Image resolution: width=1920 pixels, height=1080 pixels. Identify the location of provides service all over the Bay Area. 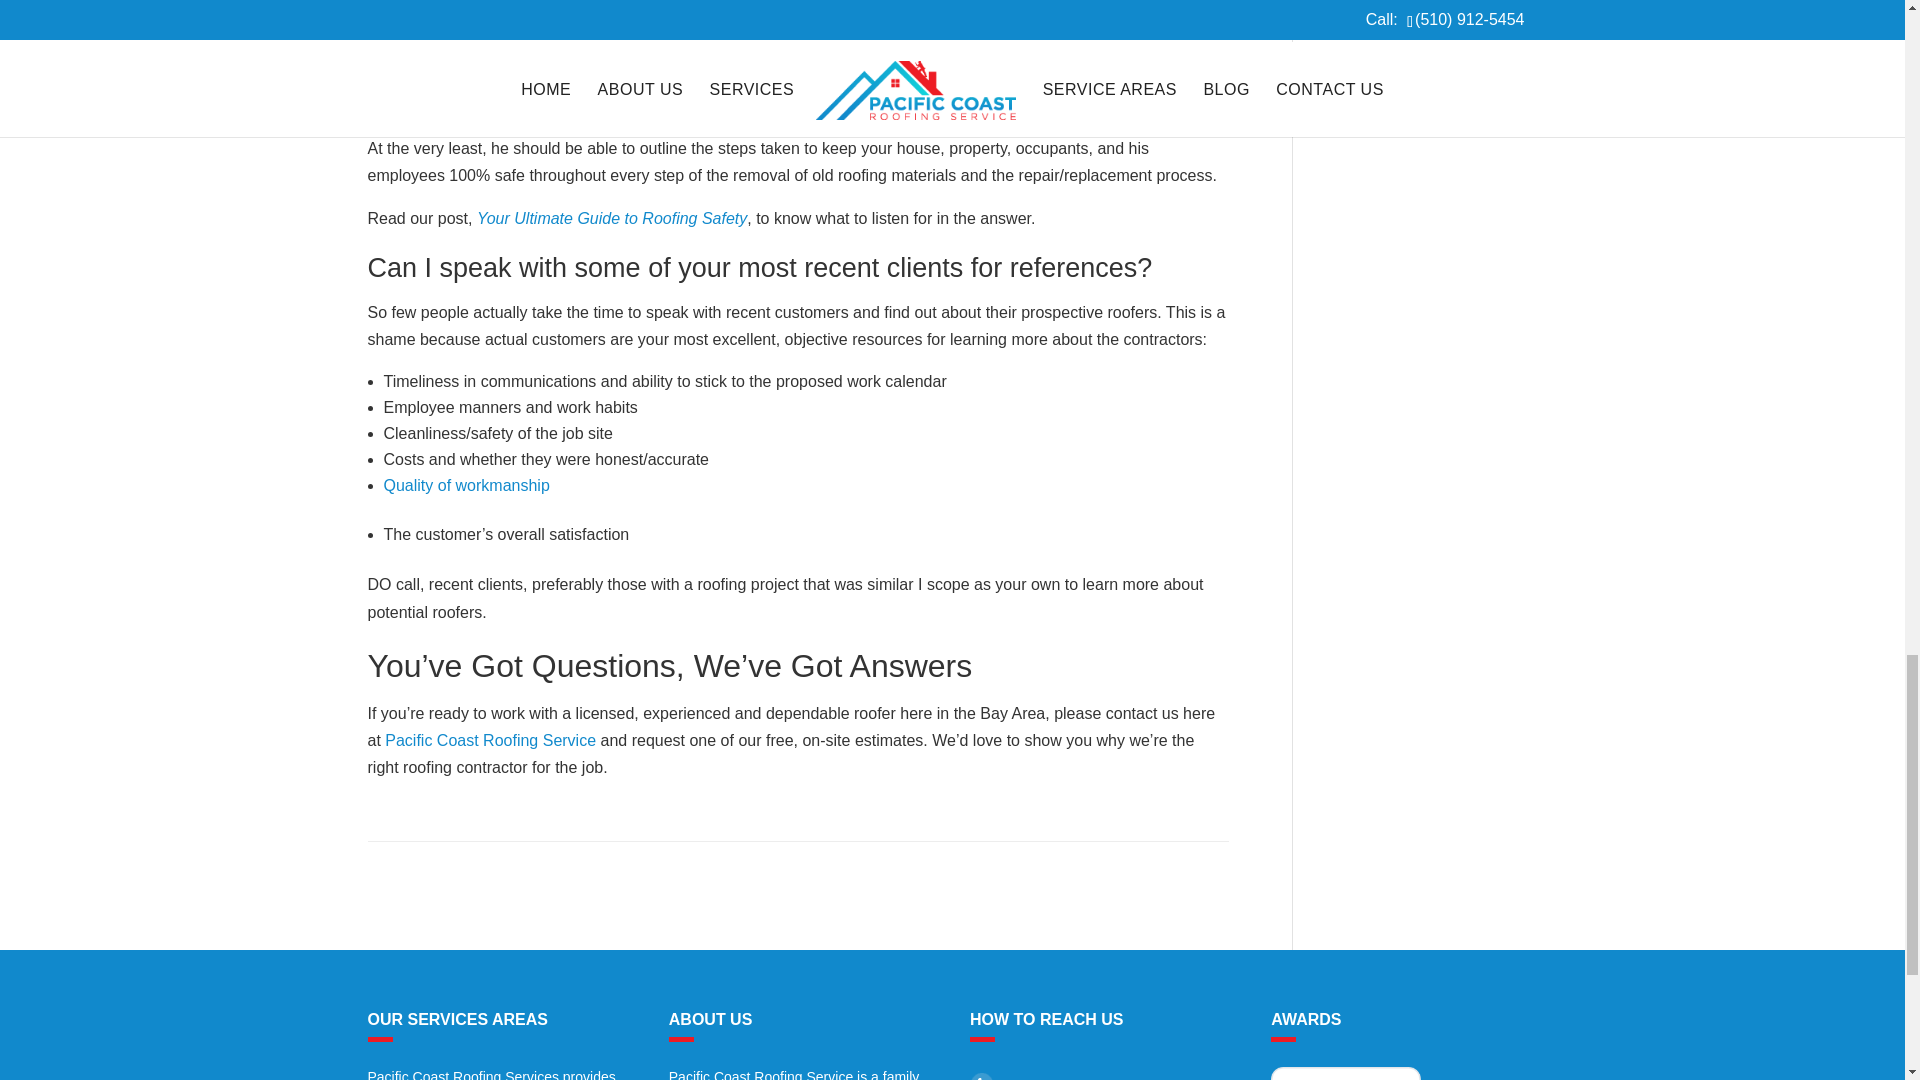
(492, 1074).